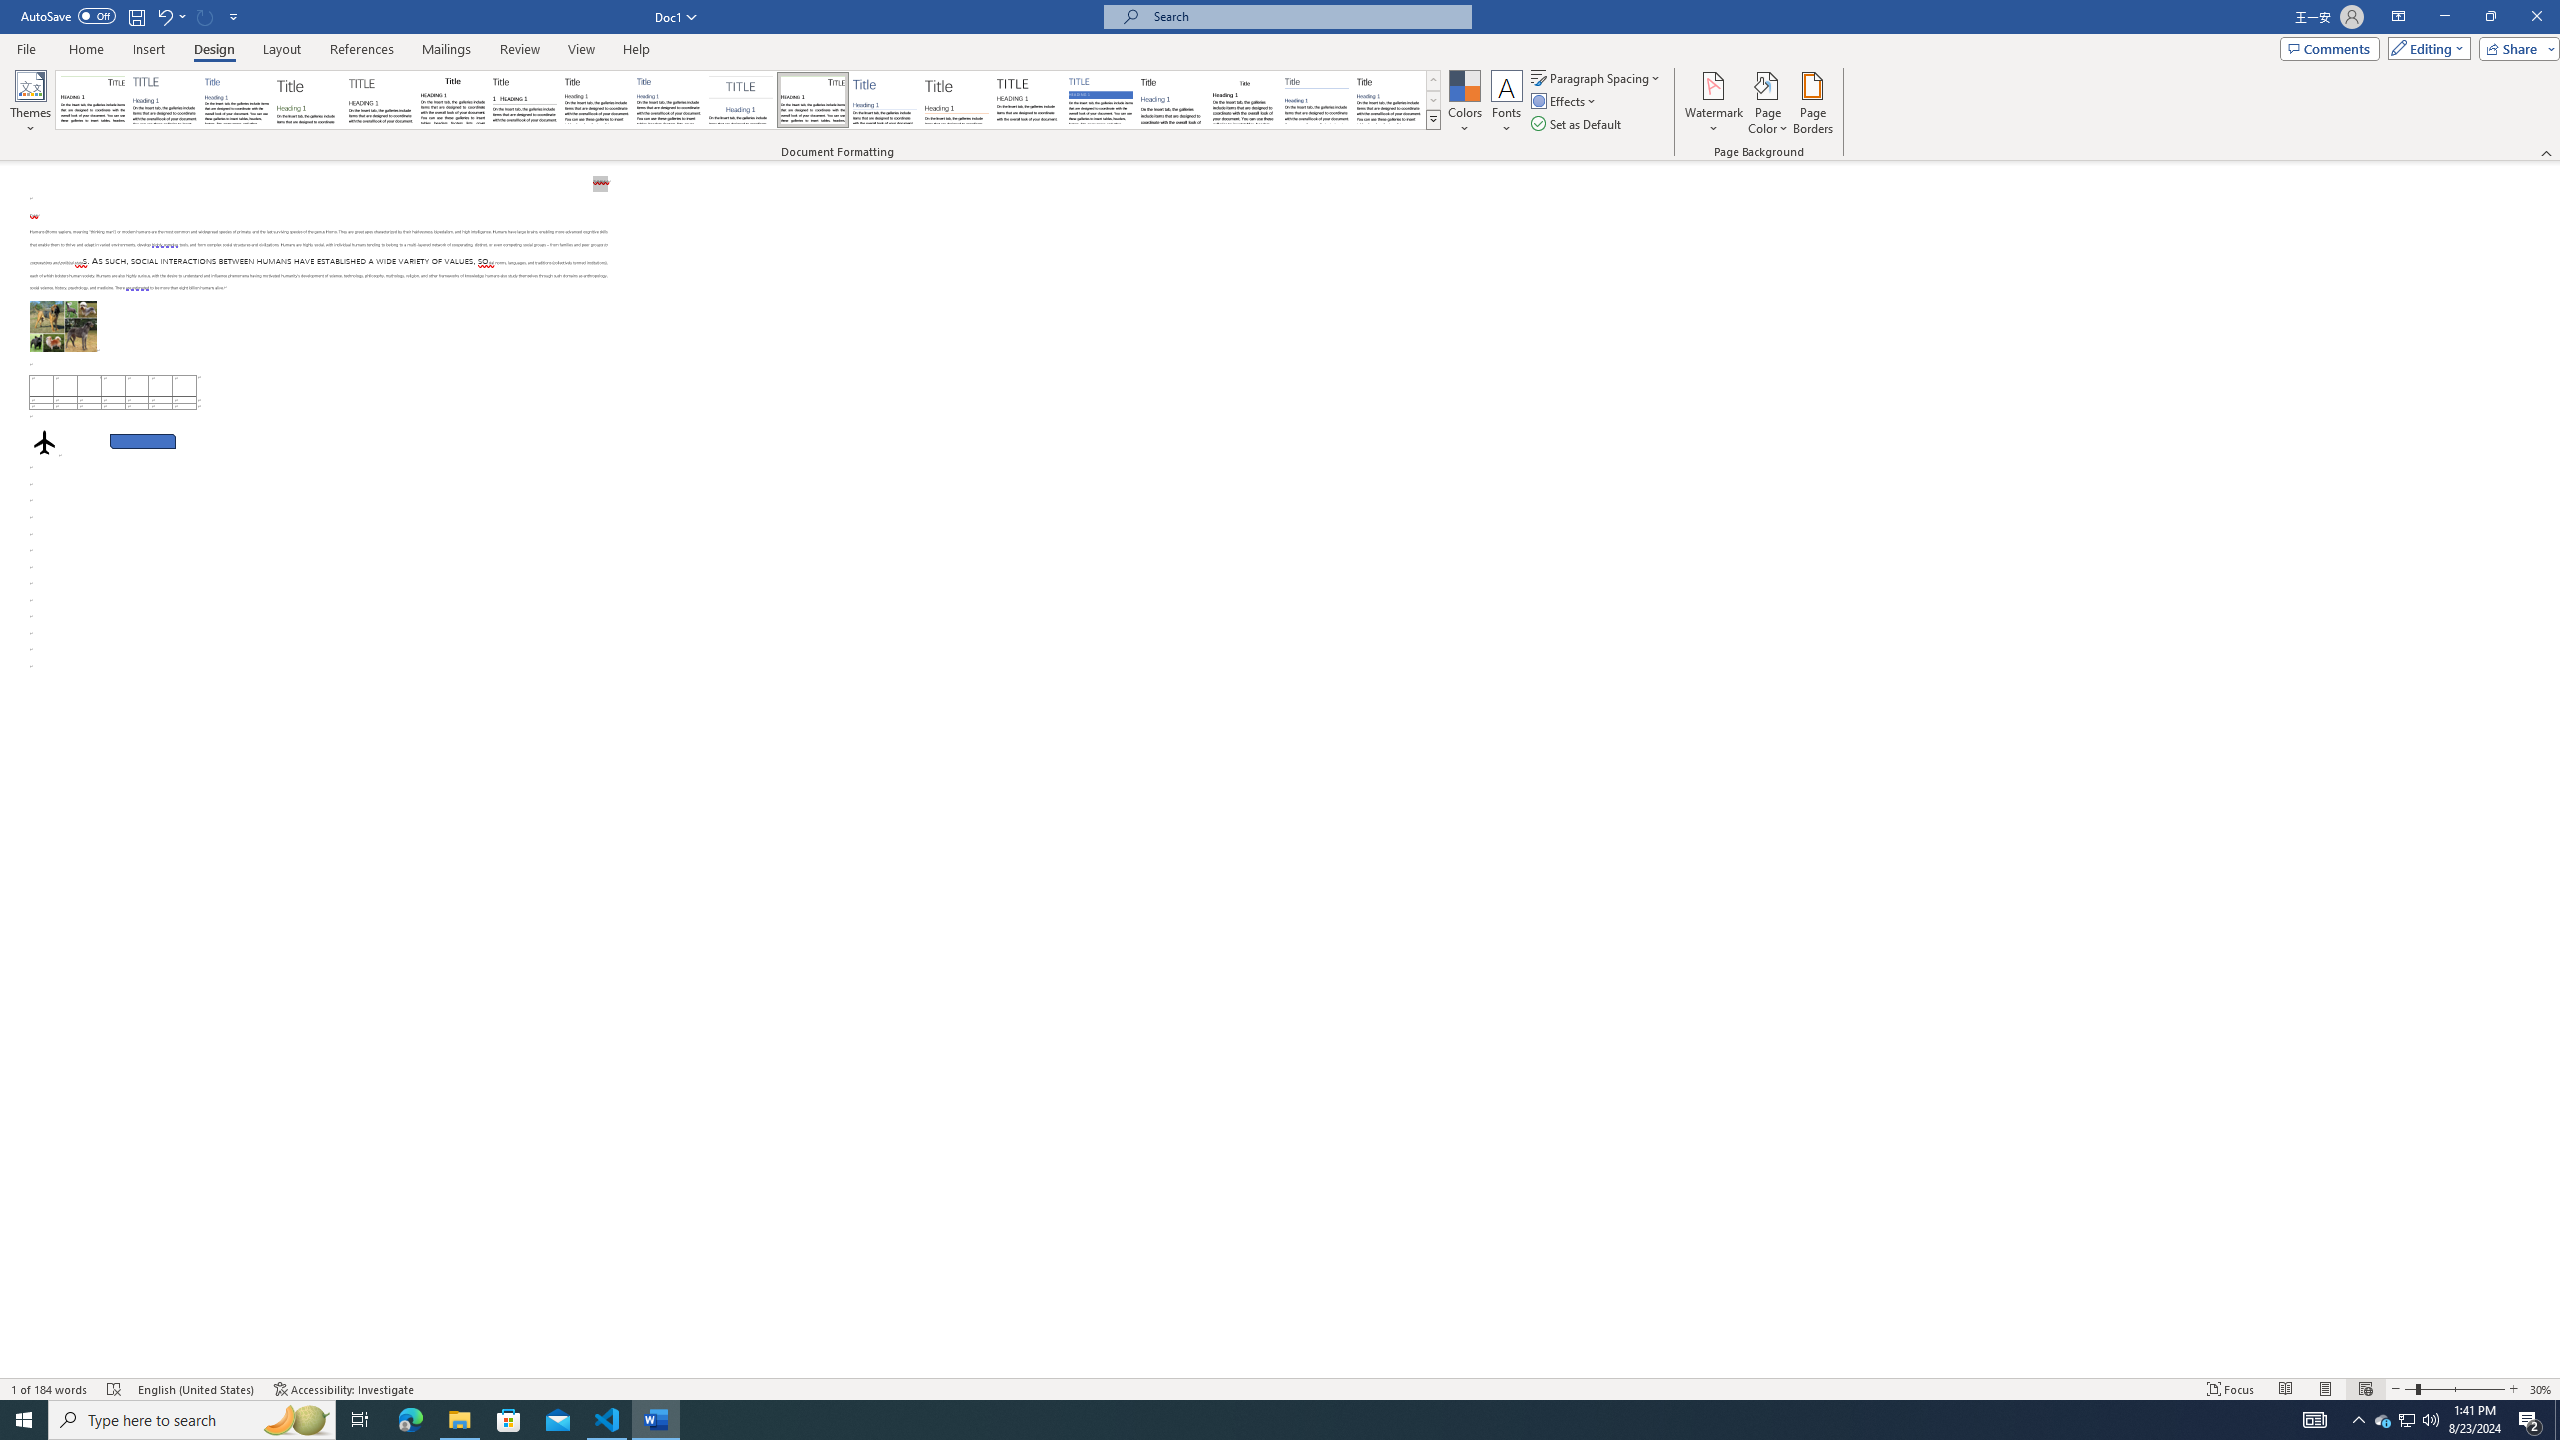  What do you see at coordinates (51, 1389) in the screenshot?
I see `Word Count 1 of 184 words` at bounding box center [51, 1389].